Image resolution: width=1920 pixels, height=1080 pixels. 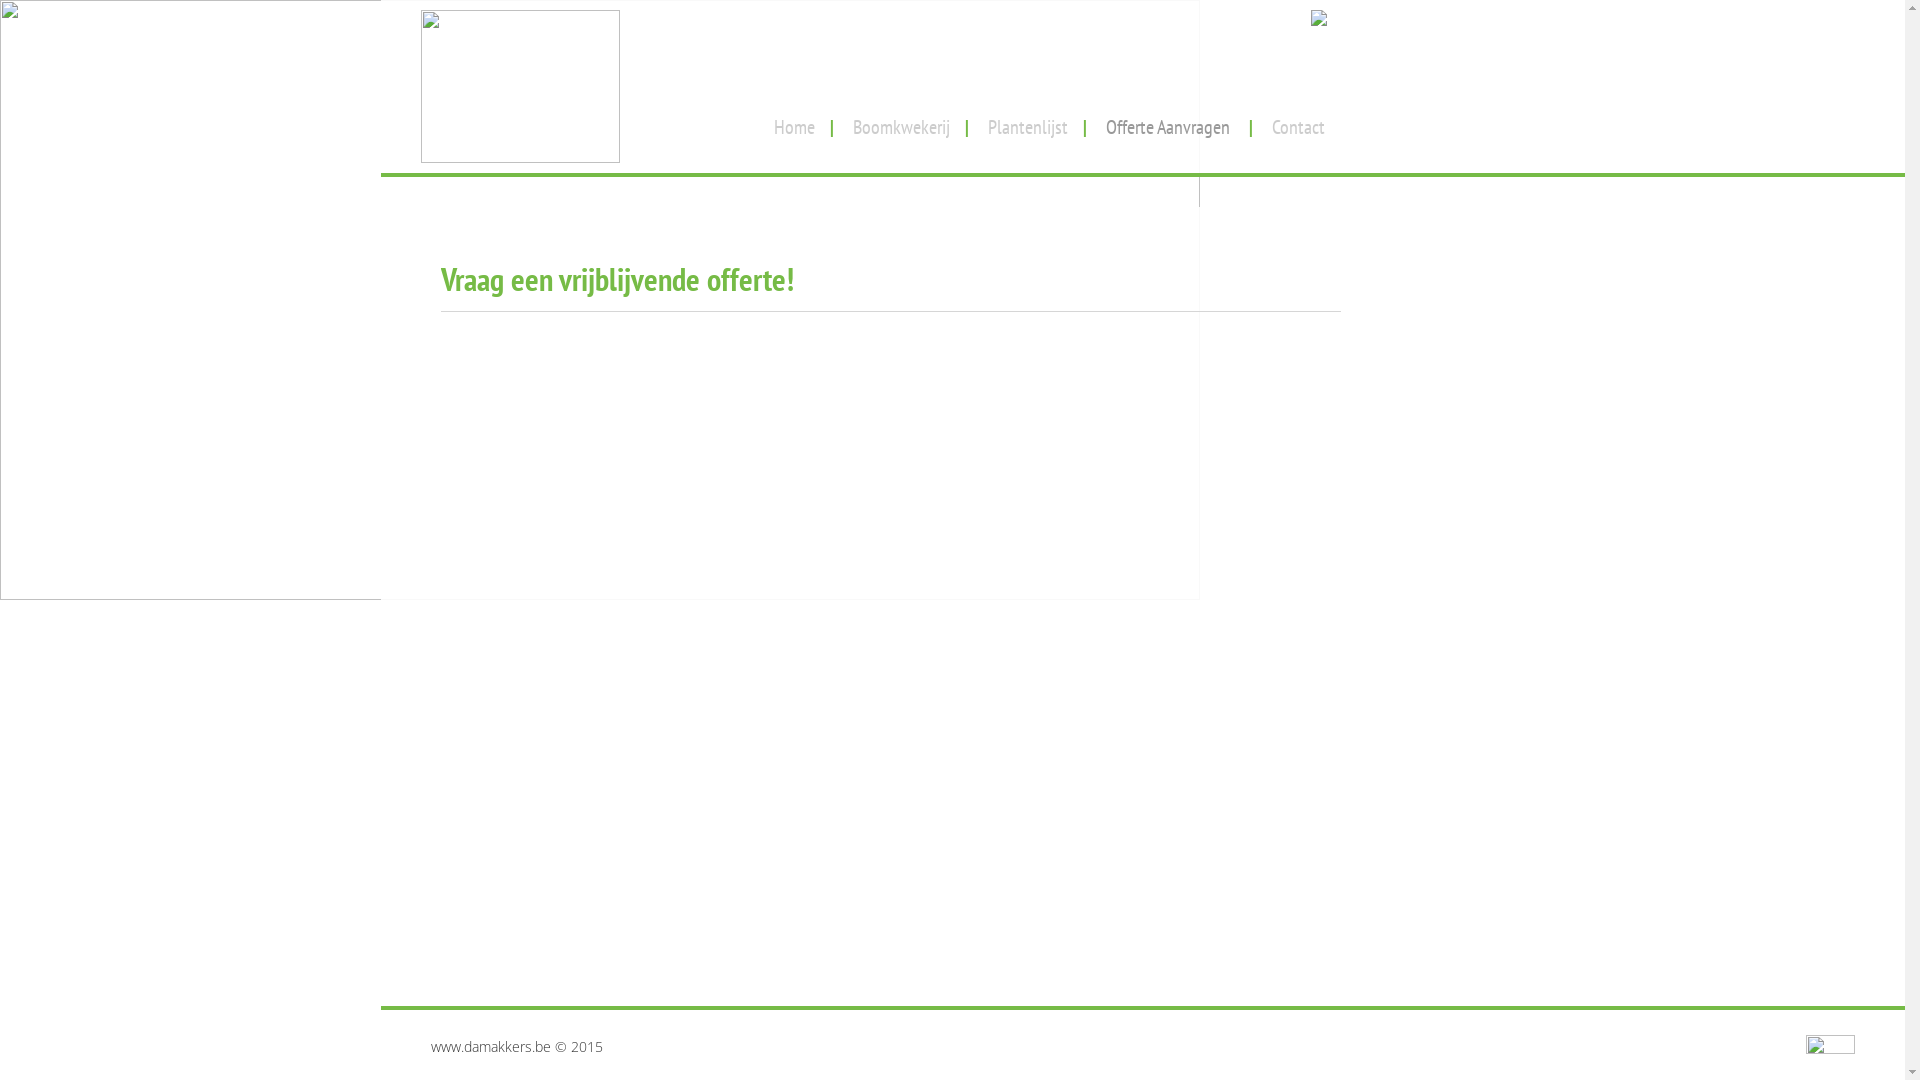 I want to click on Contact, so click(x=1298, y=120).